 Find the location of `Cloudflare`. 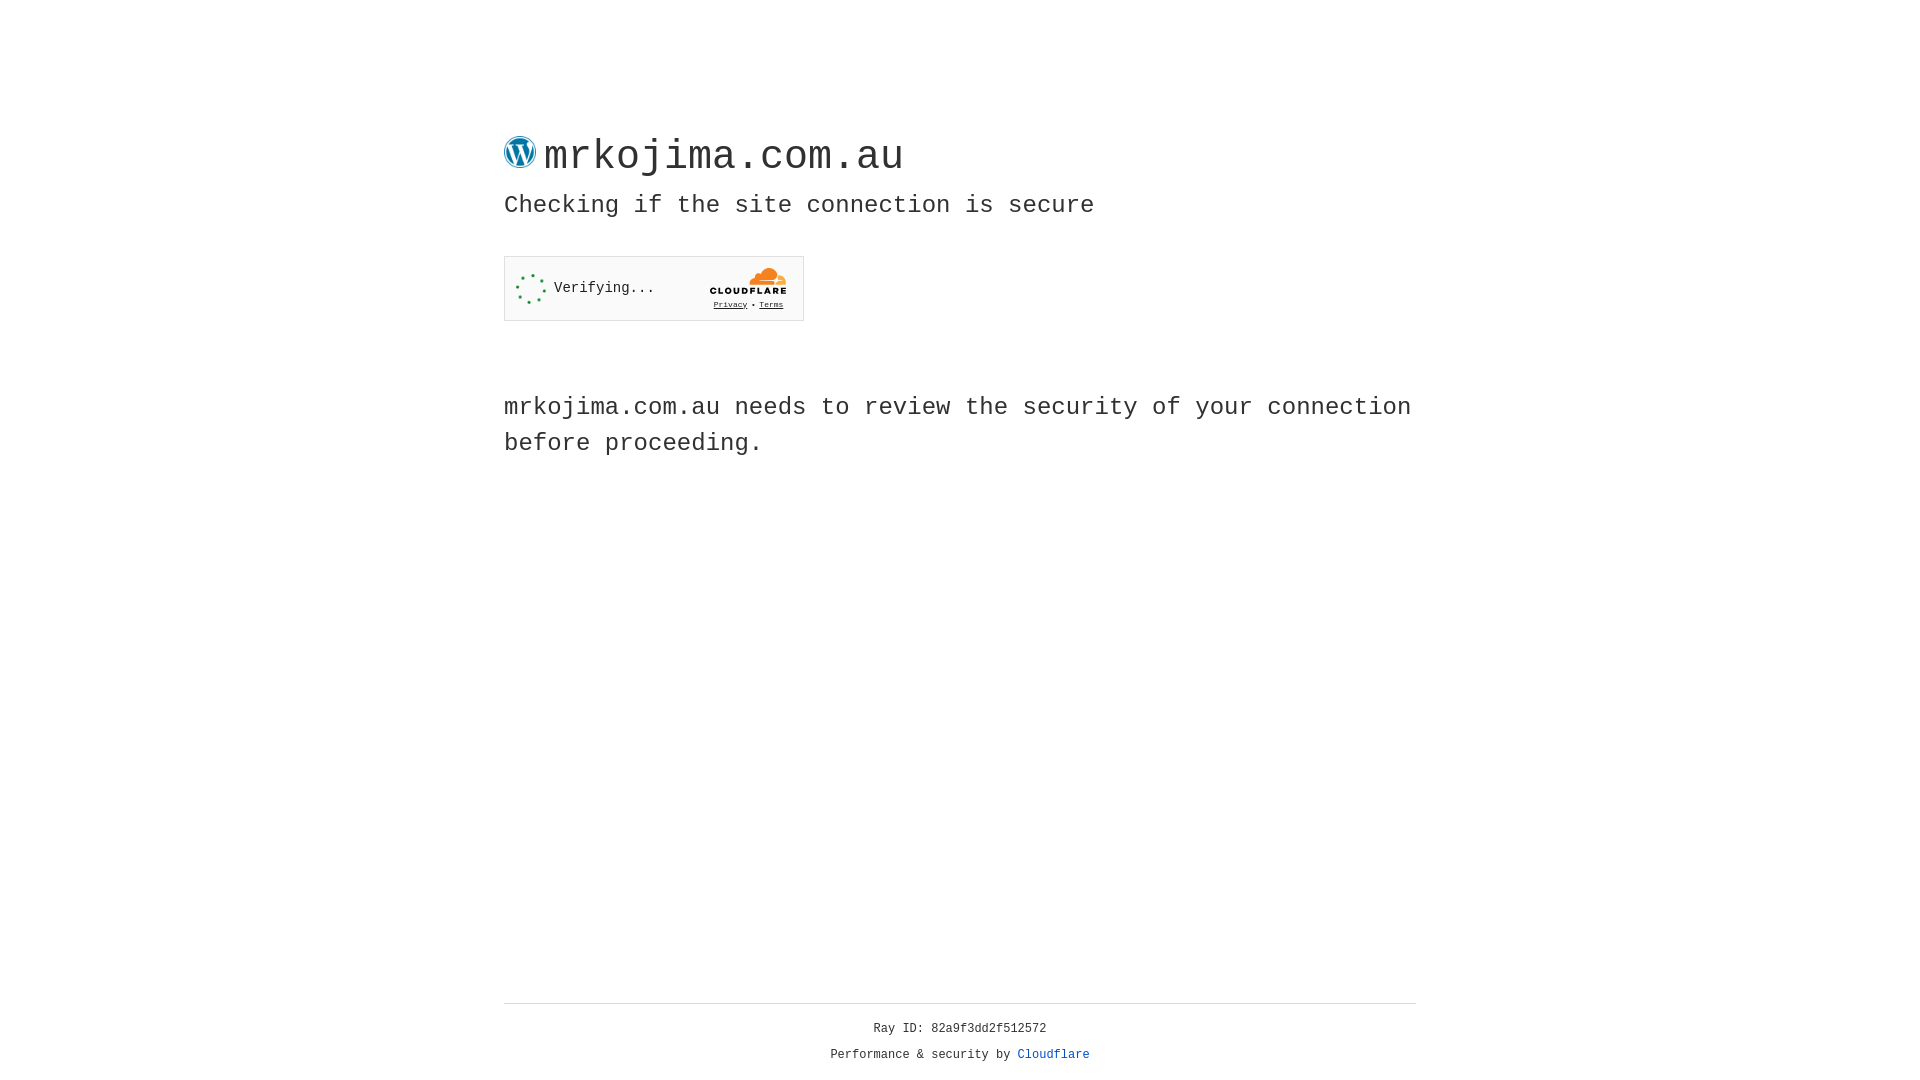

Cloudflare is located at coordinates (1054, 1055).